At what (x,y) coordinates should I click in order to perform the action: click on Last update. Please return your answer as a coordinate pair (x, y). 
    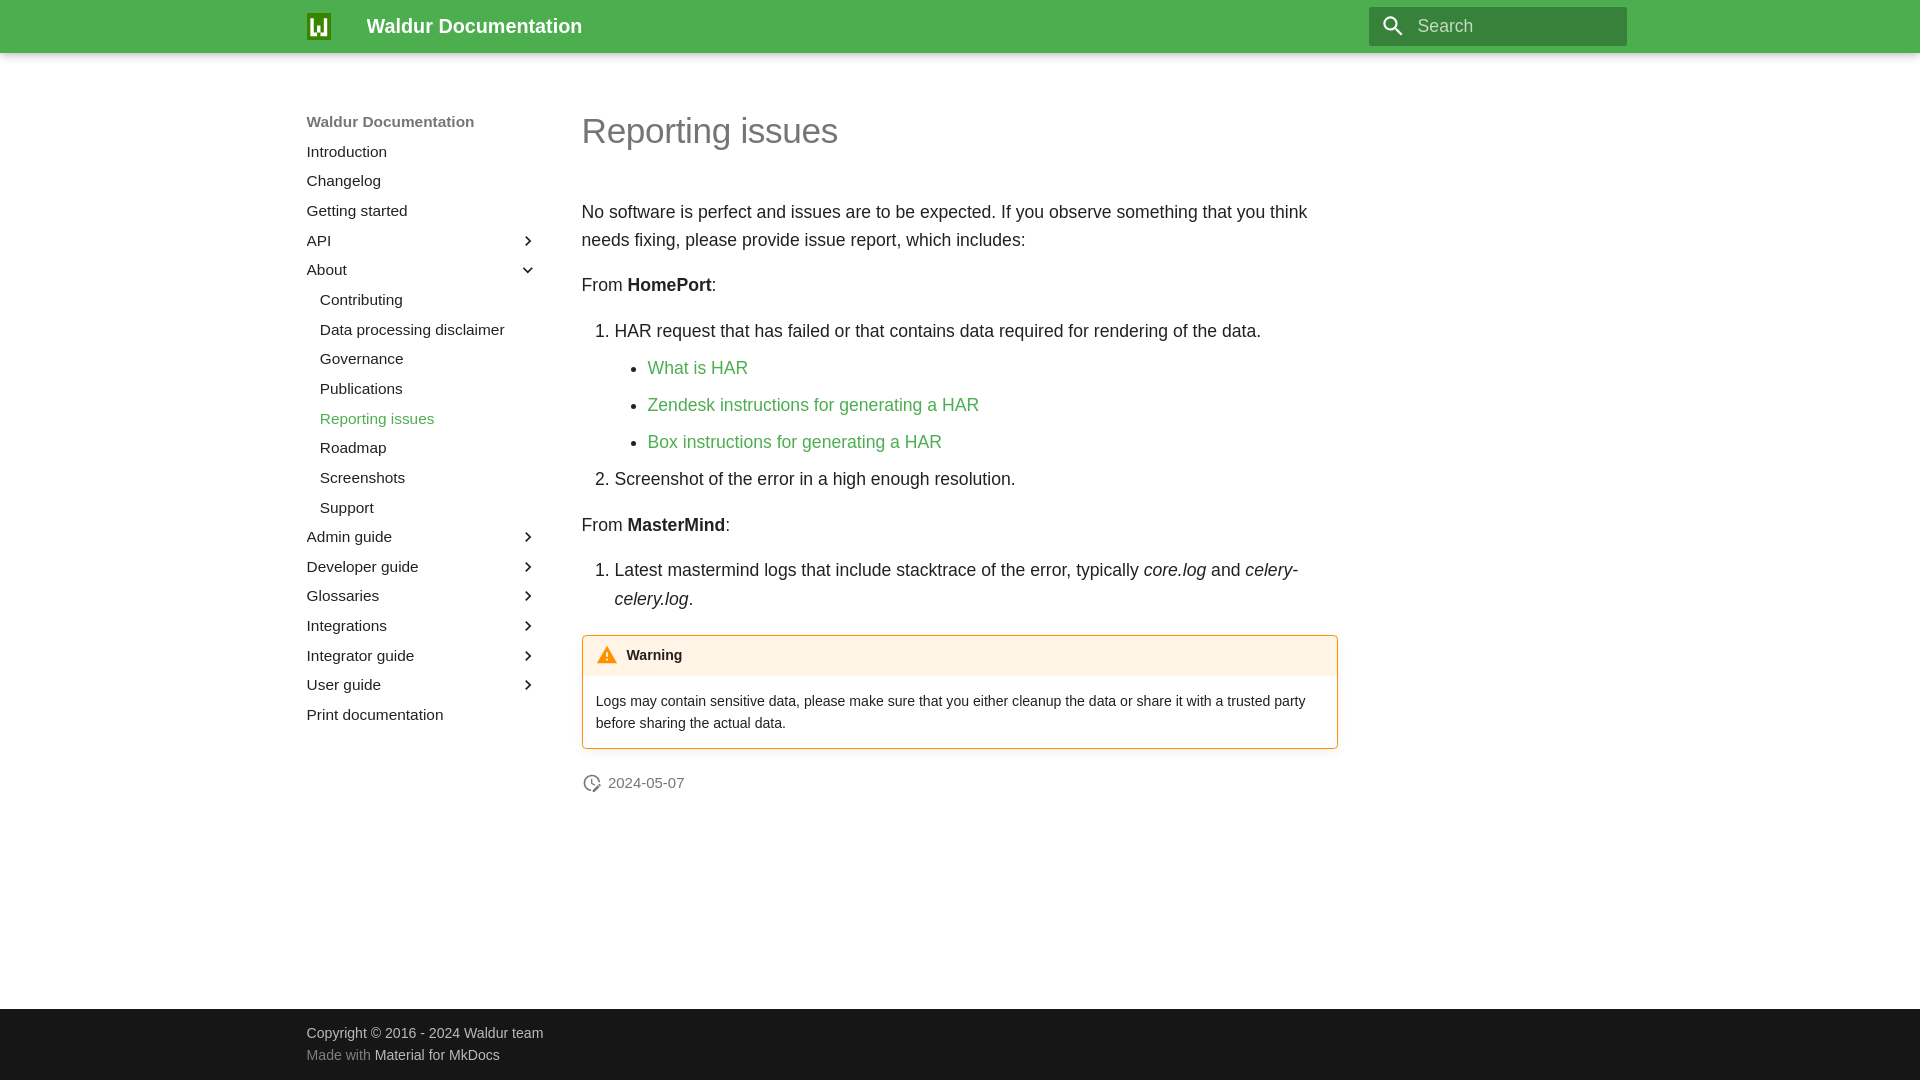
    Looking at the image, I should click on (592, 782).